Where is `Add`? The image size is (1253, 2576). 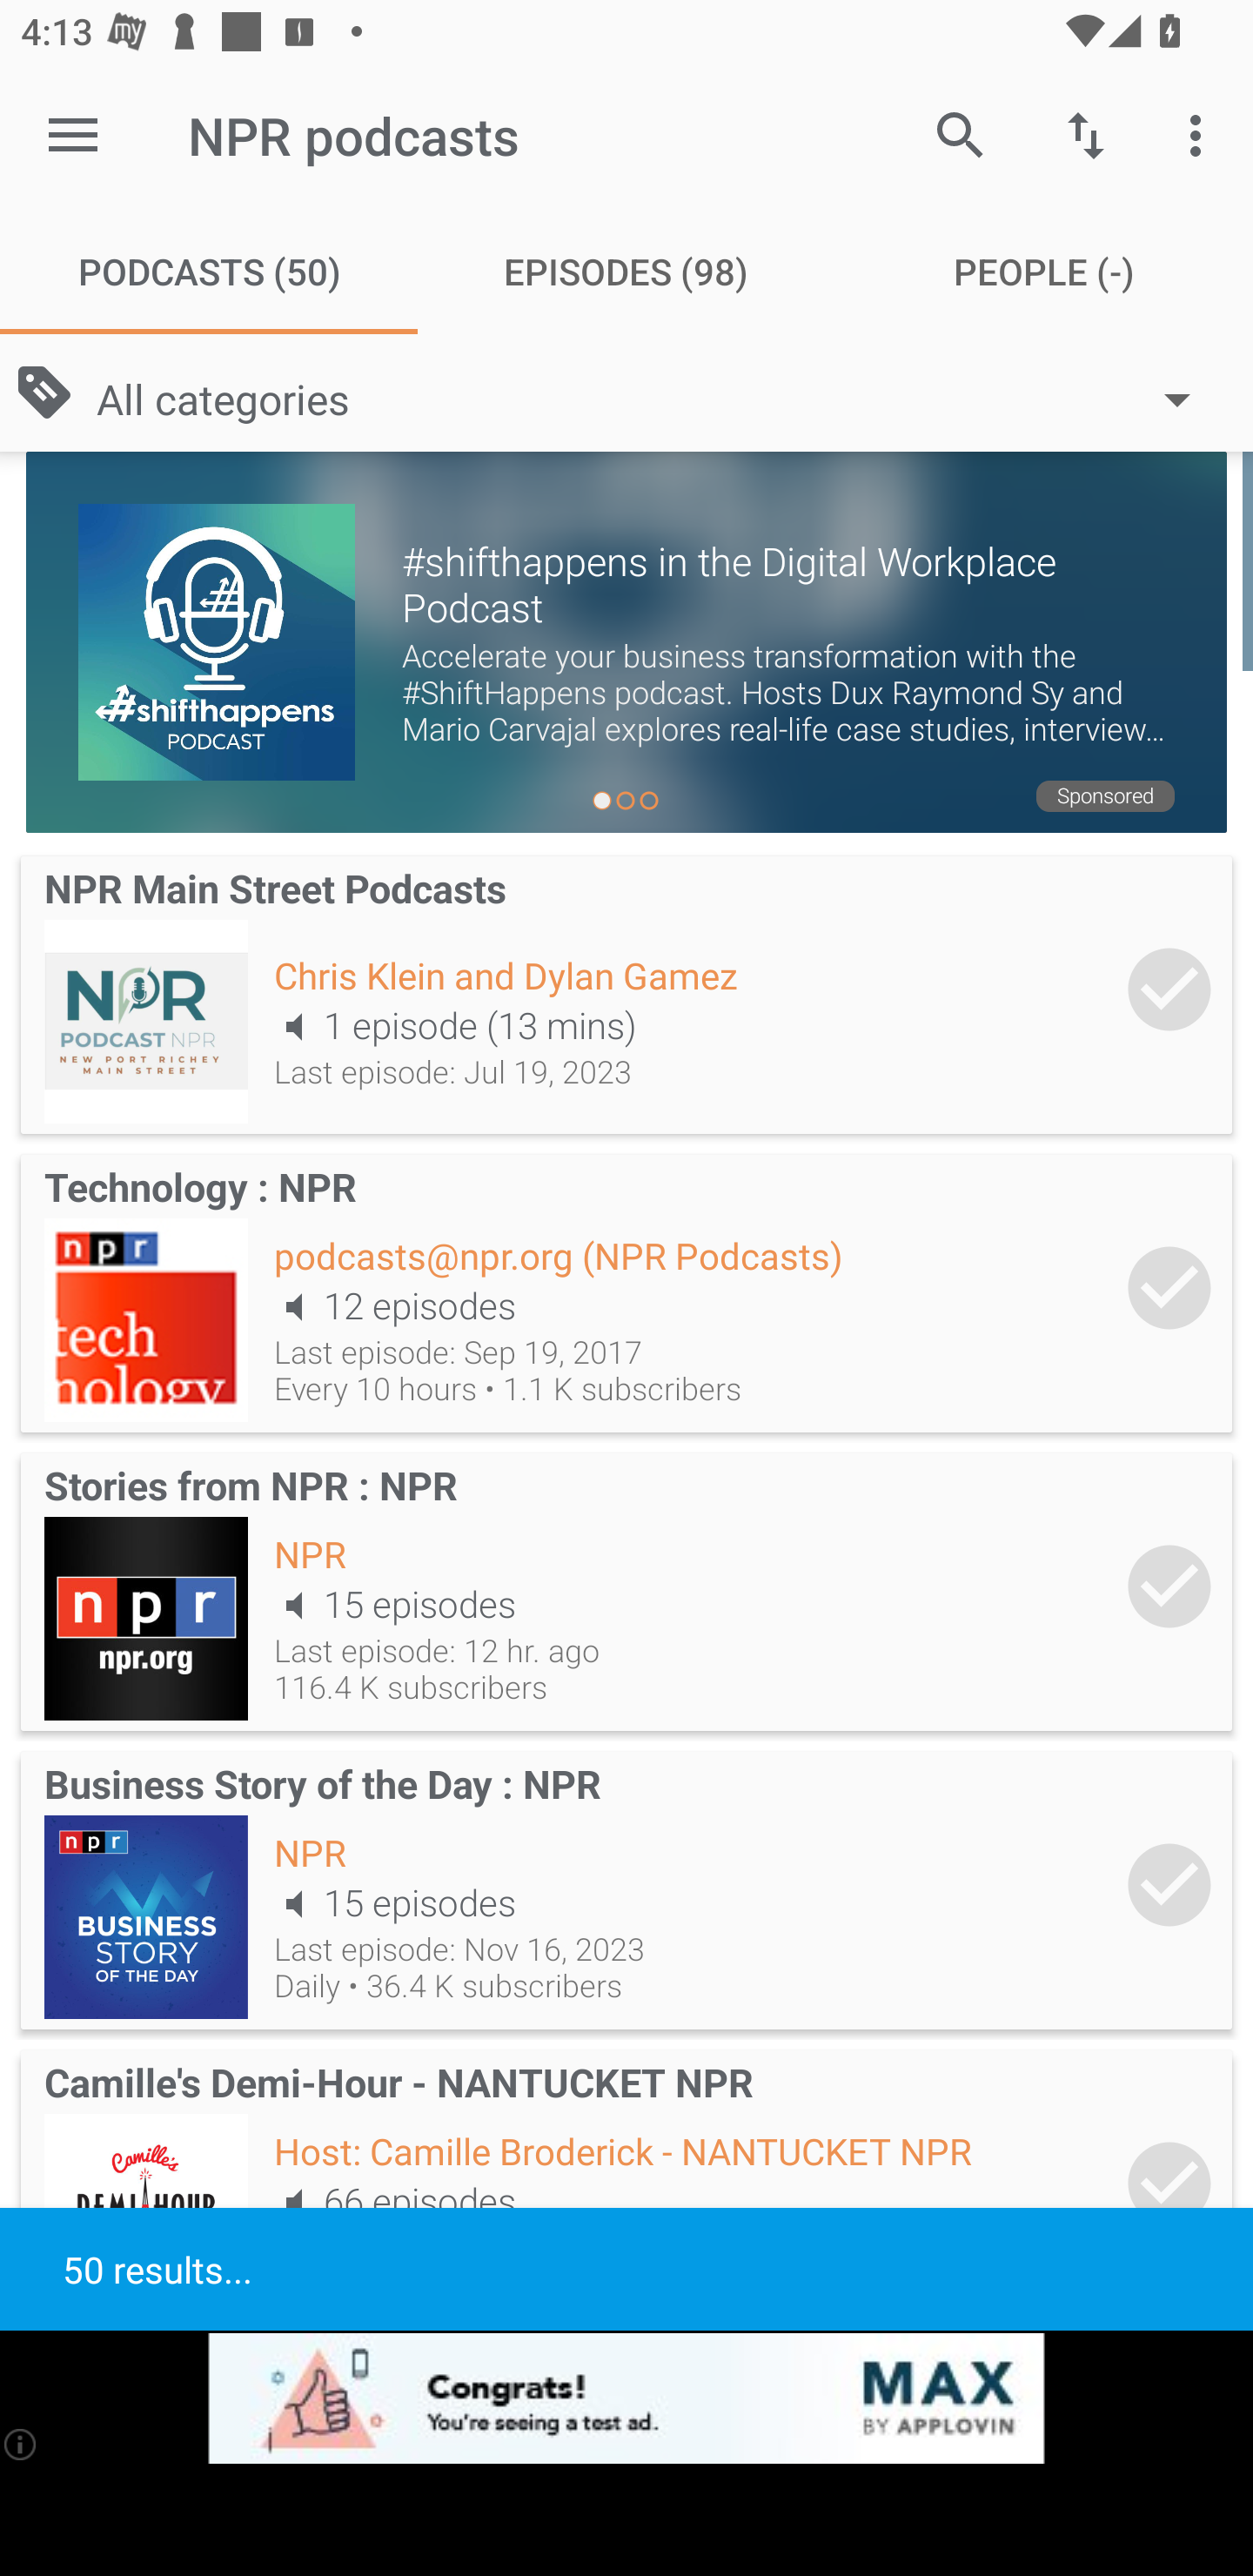
Add is located at coordinates (1169, 1288).